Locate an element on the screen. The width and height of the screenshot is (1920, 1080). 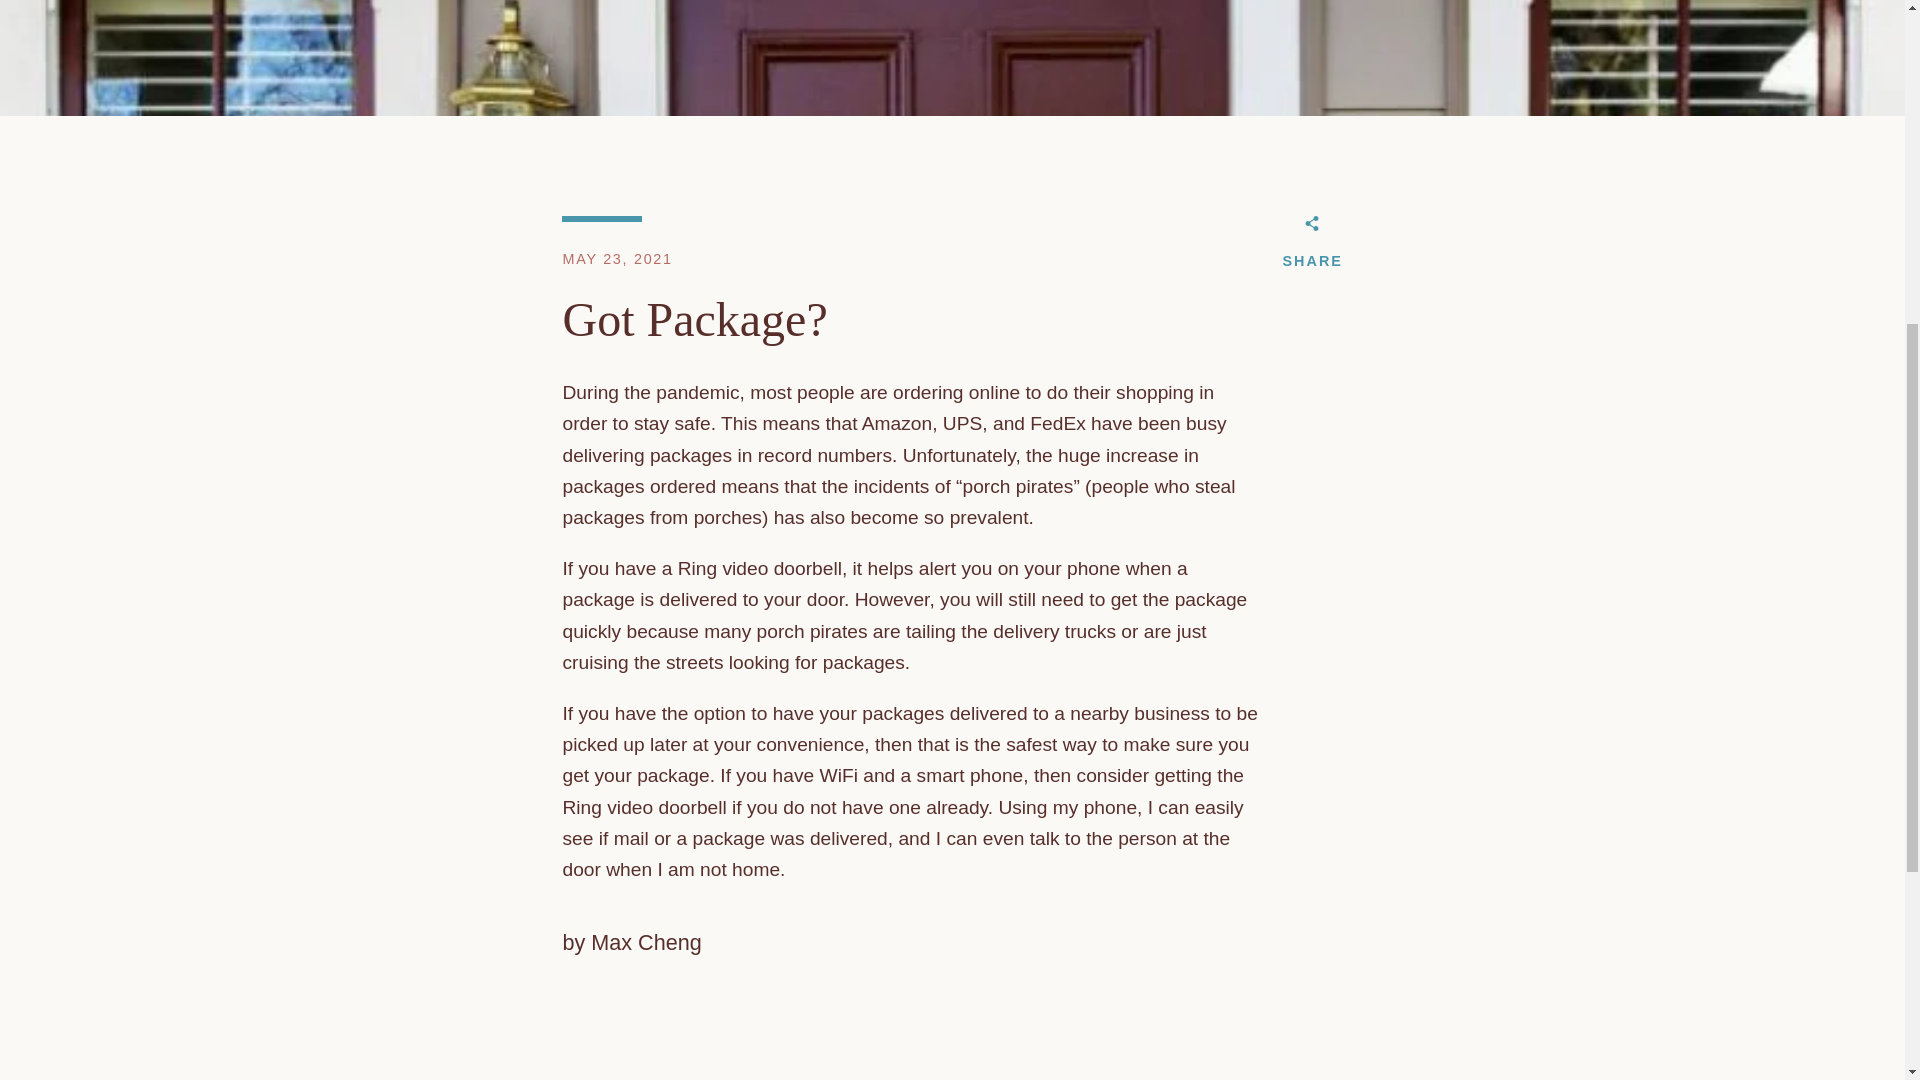
Mastercard is located at coordinates (1211, 416).